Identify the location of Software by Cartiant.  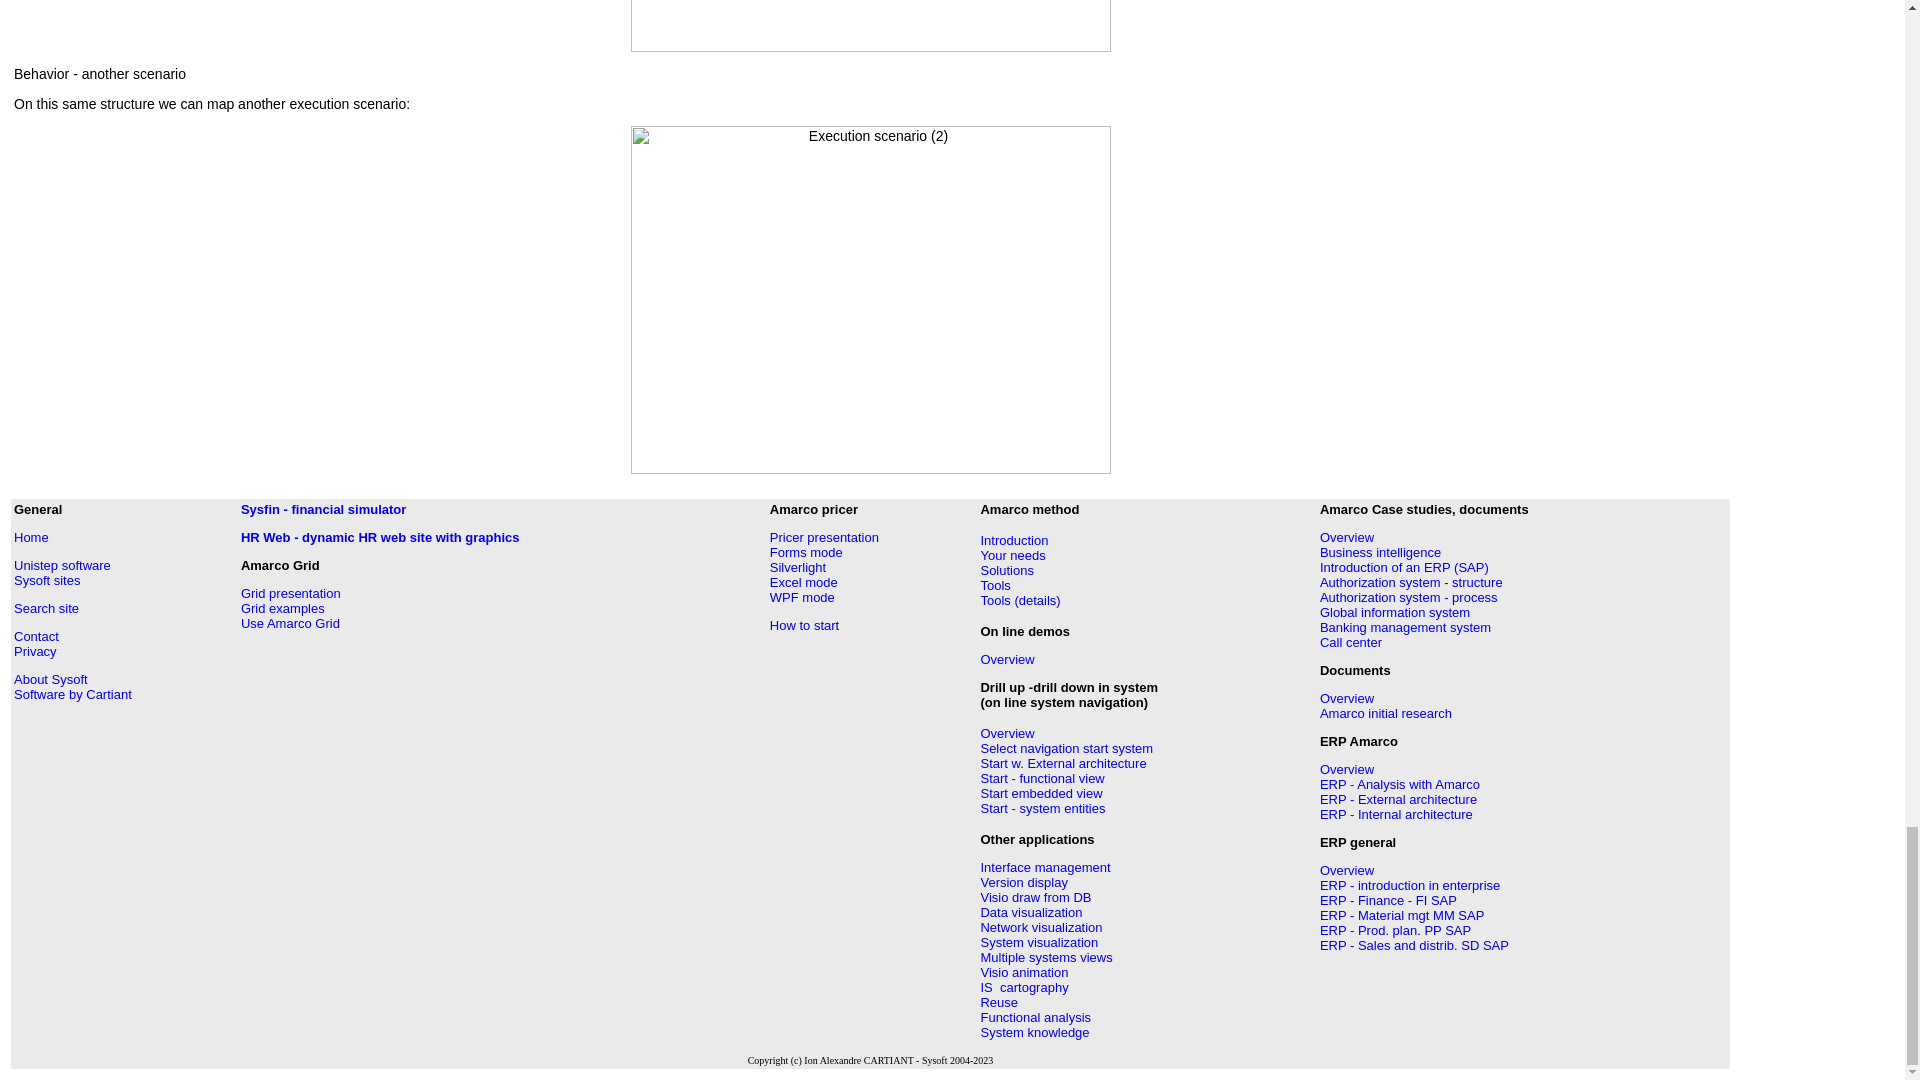
(72, 694).